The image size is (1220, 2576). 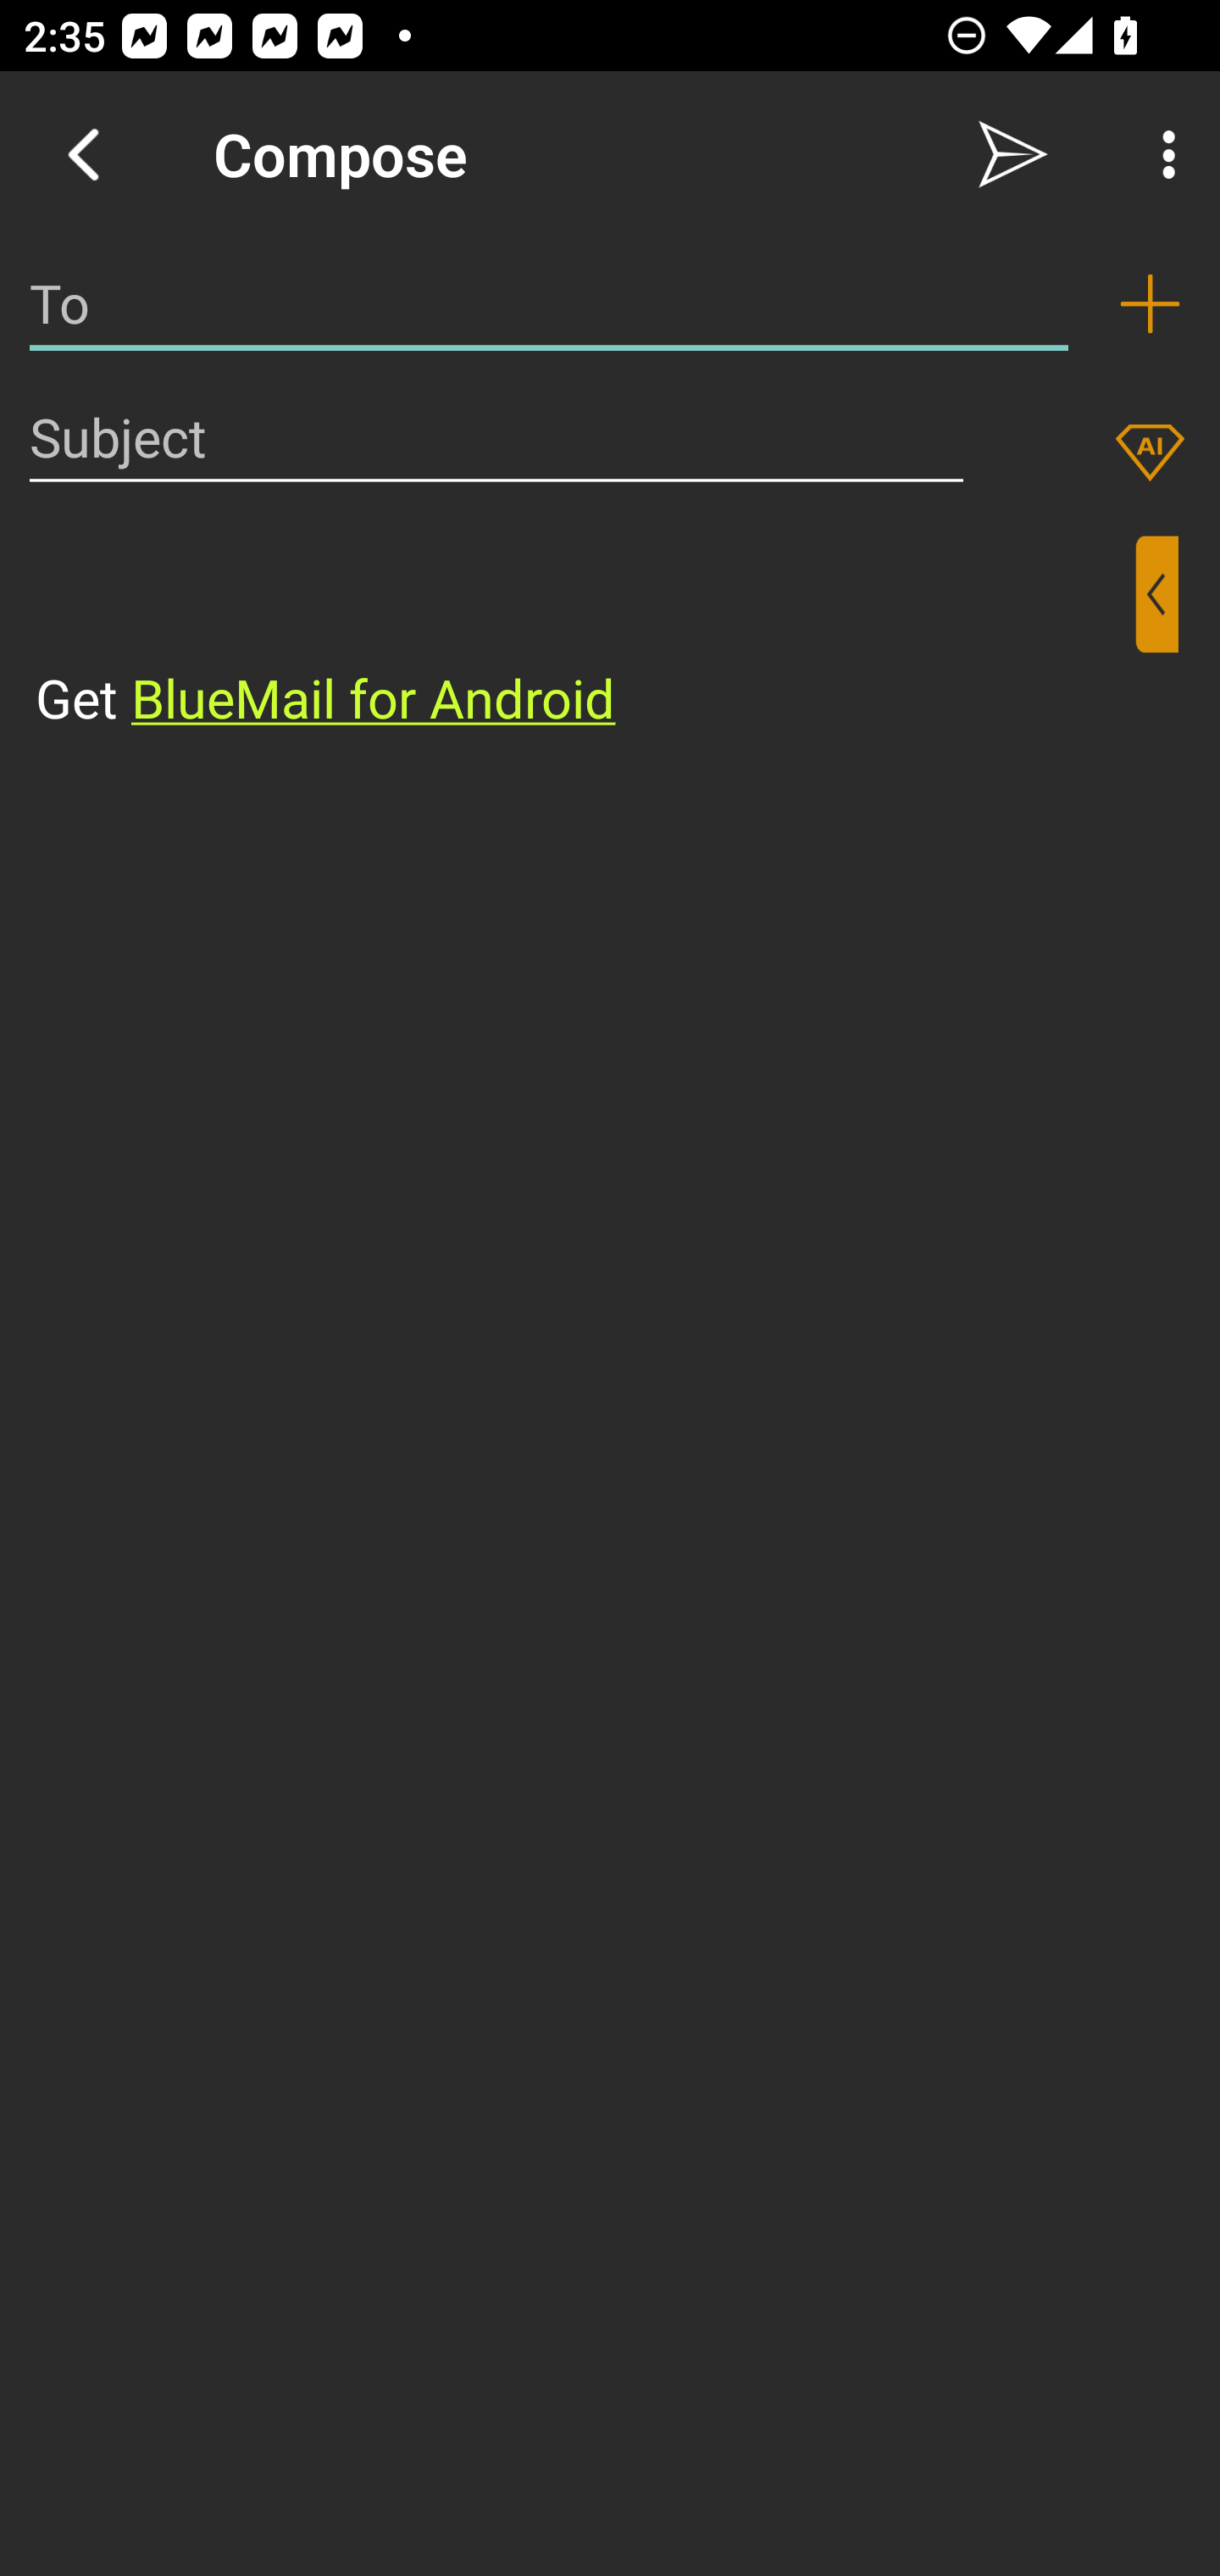 What do you see at coordinates (496, 437) in the screenshot?
I see `Subject` at bounding box center [496, 437].